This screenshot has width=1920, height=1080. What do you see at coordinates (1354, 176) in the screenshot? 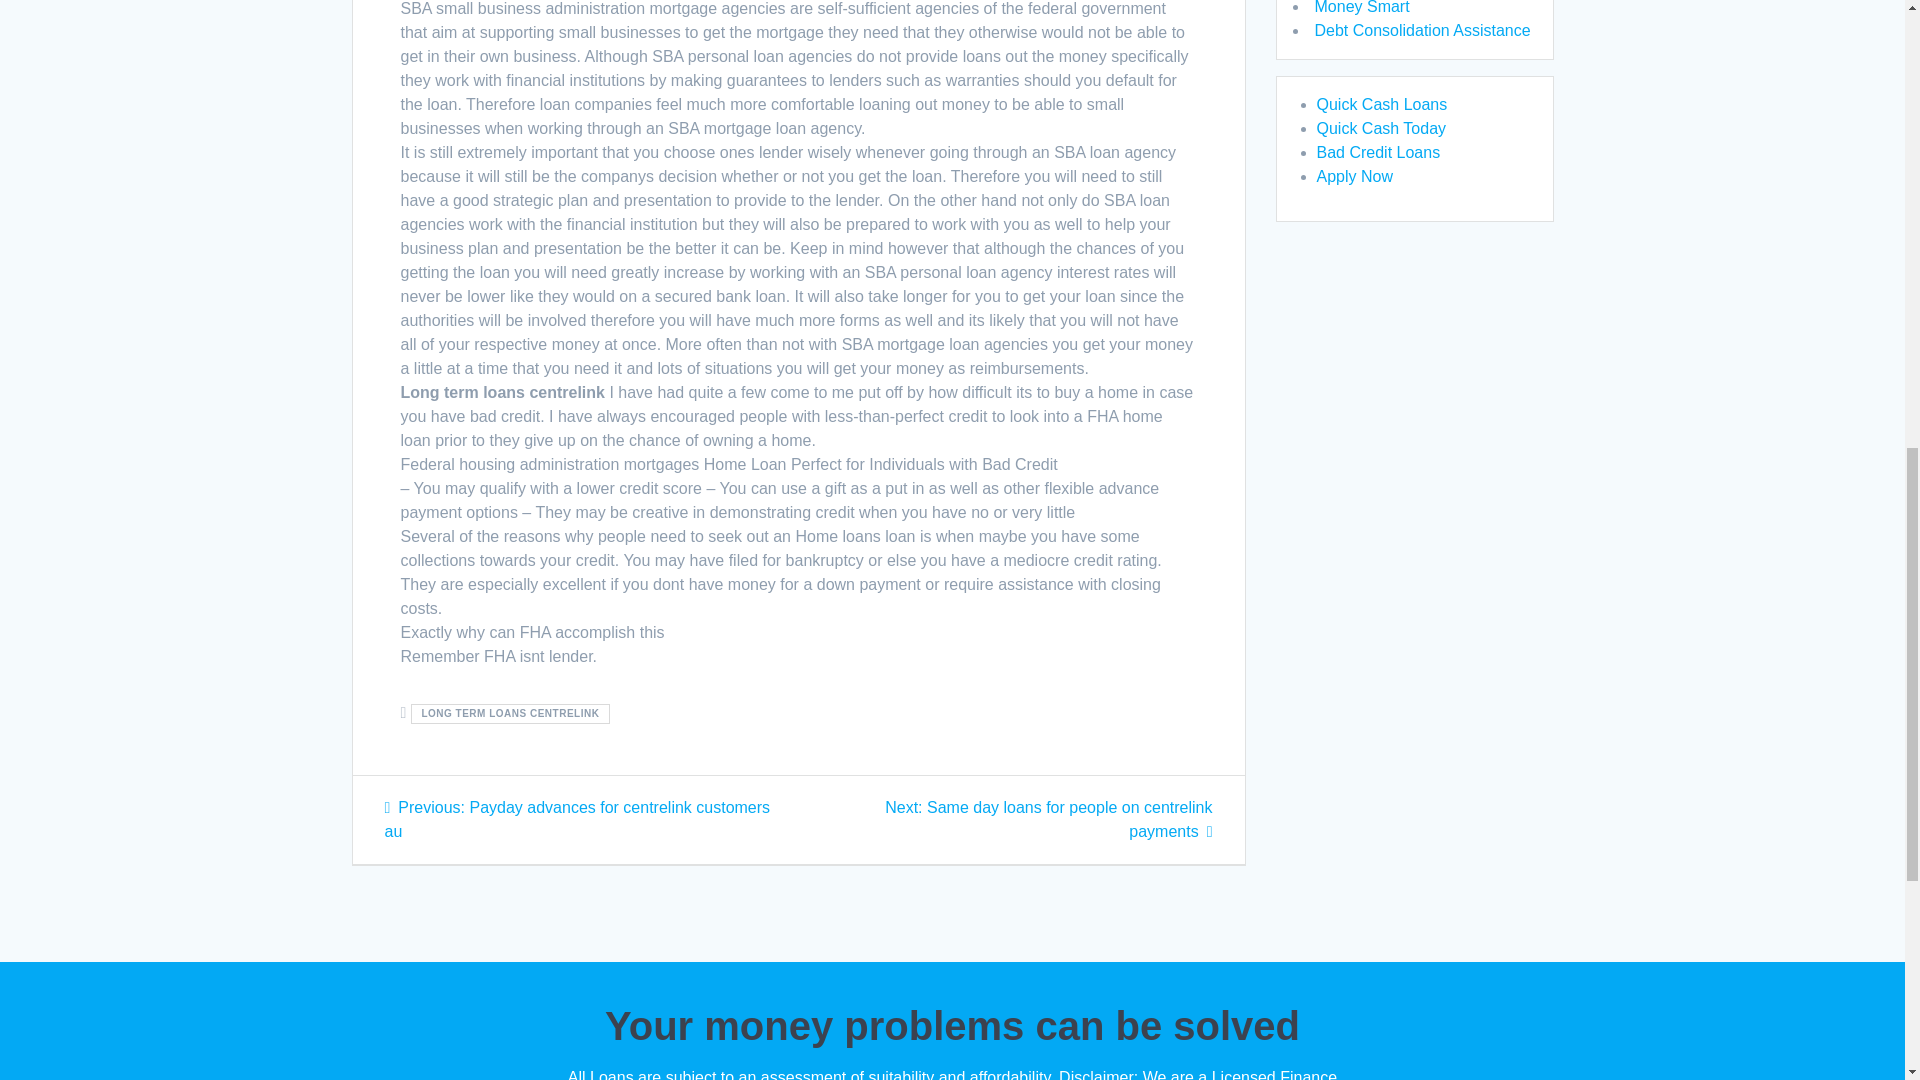
I see `Apply Now` at bounding box center [1354, 176].